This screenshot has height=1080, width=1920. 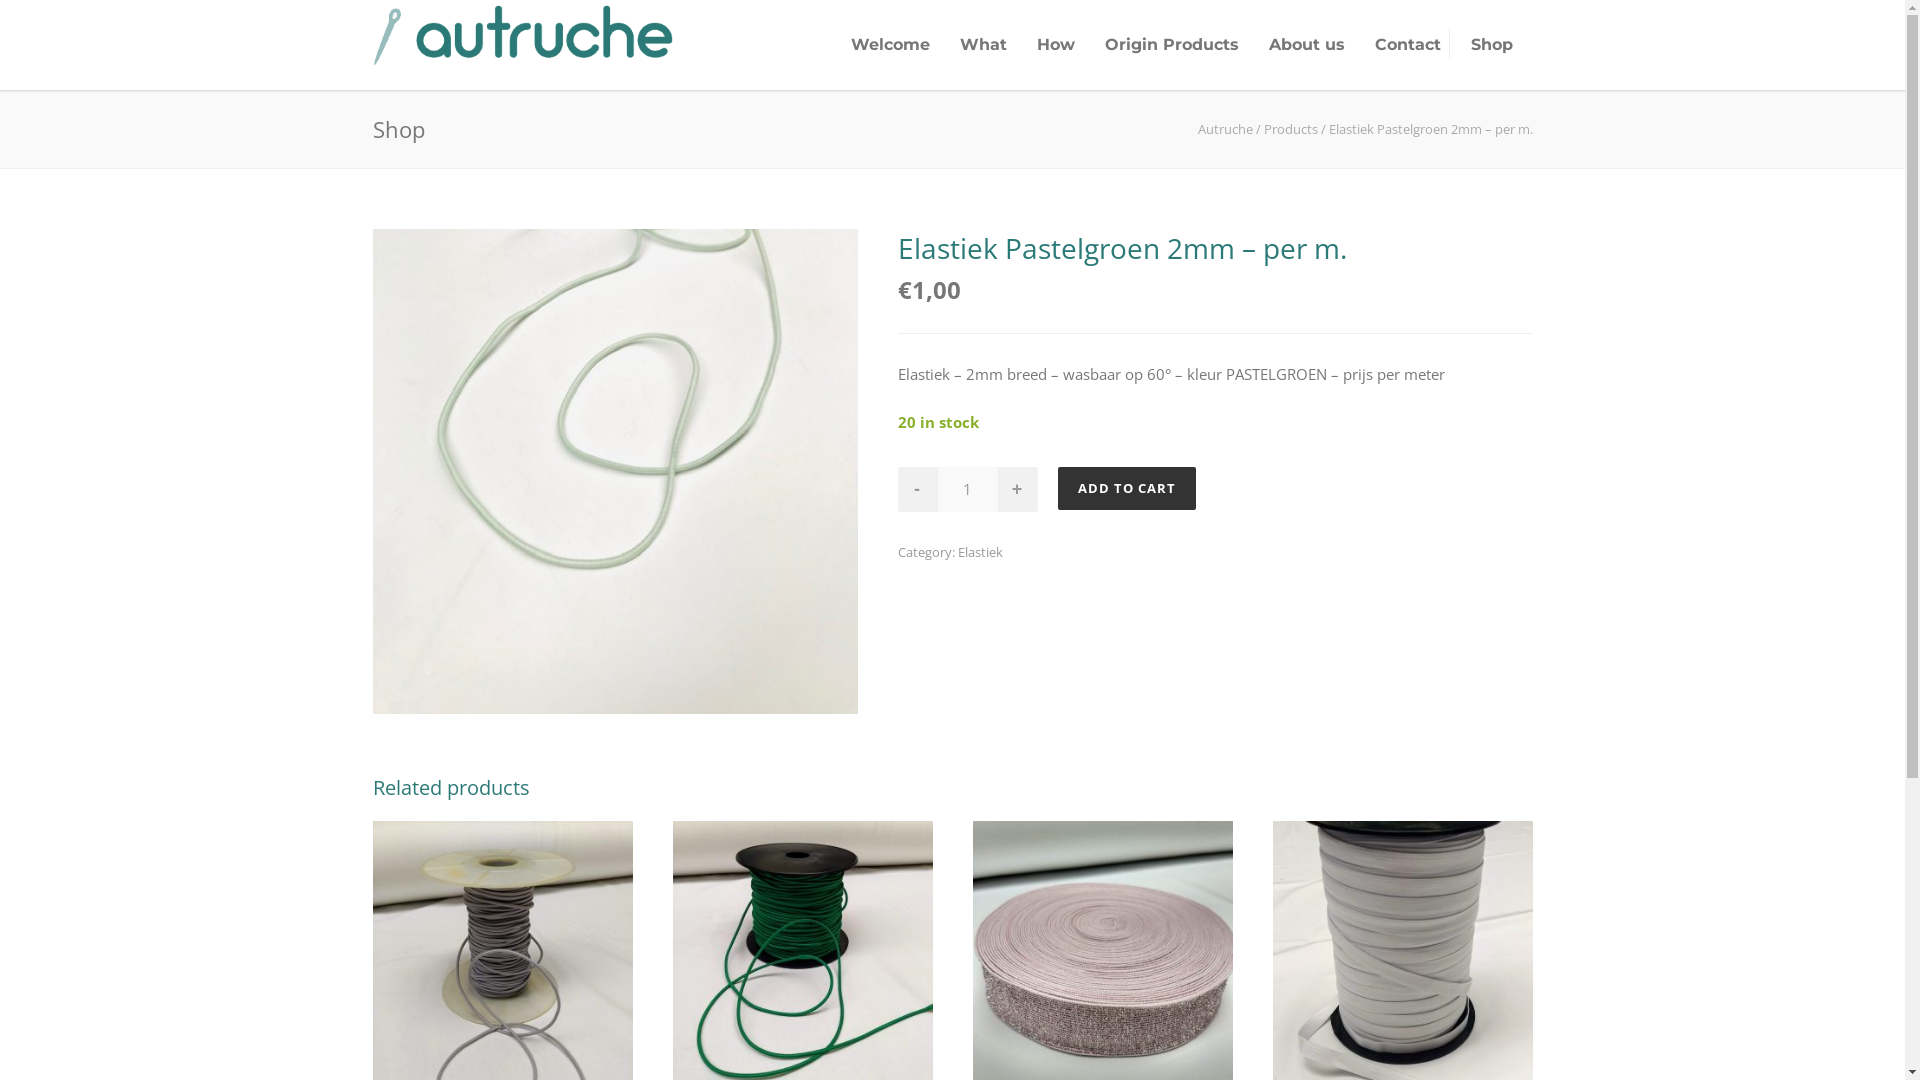 I want to click on PASTELBLAUW, so click(x=614, y=472).